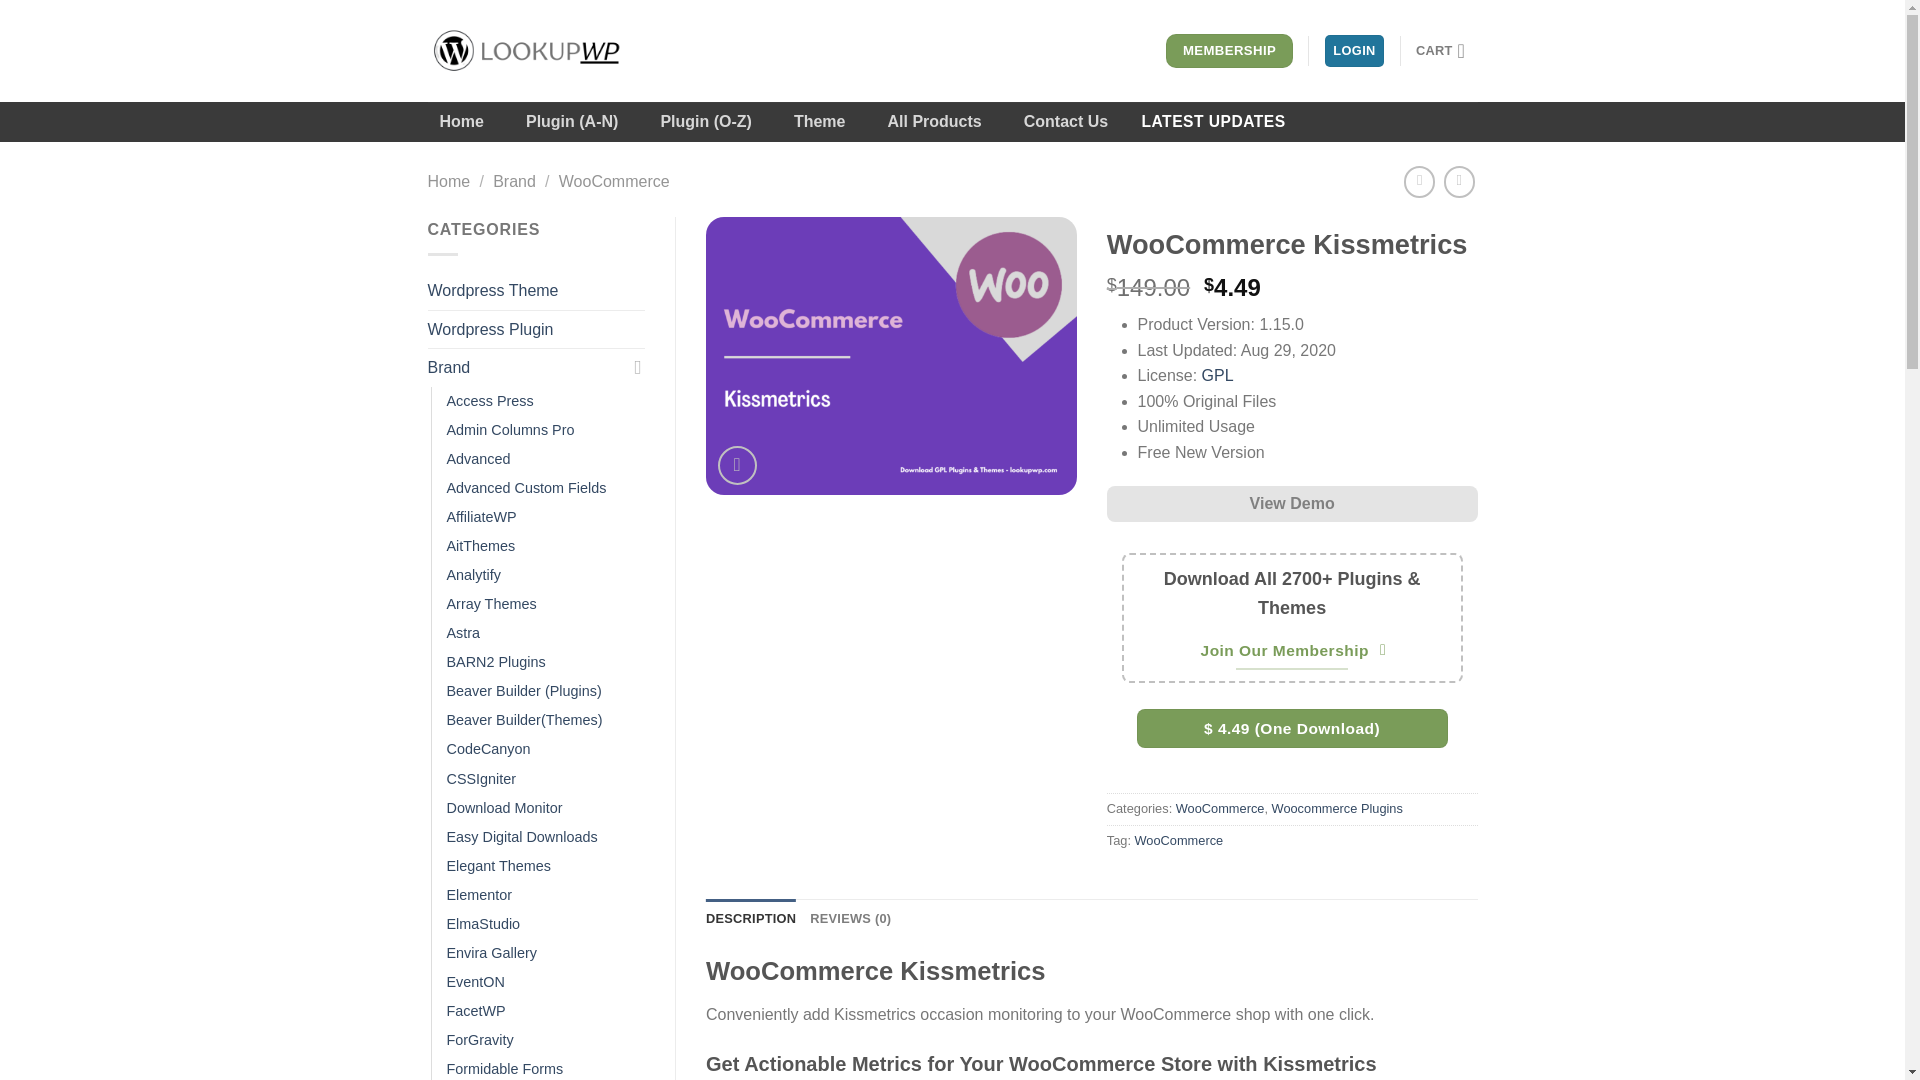 The image size is (1920, 1080). Describe the element at coordinates (478, 459) in the screenshot. I see `Advanced` at that location.